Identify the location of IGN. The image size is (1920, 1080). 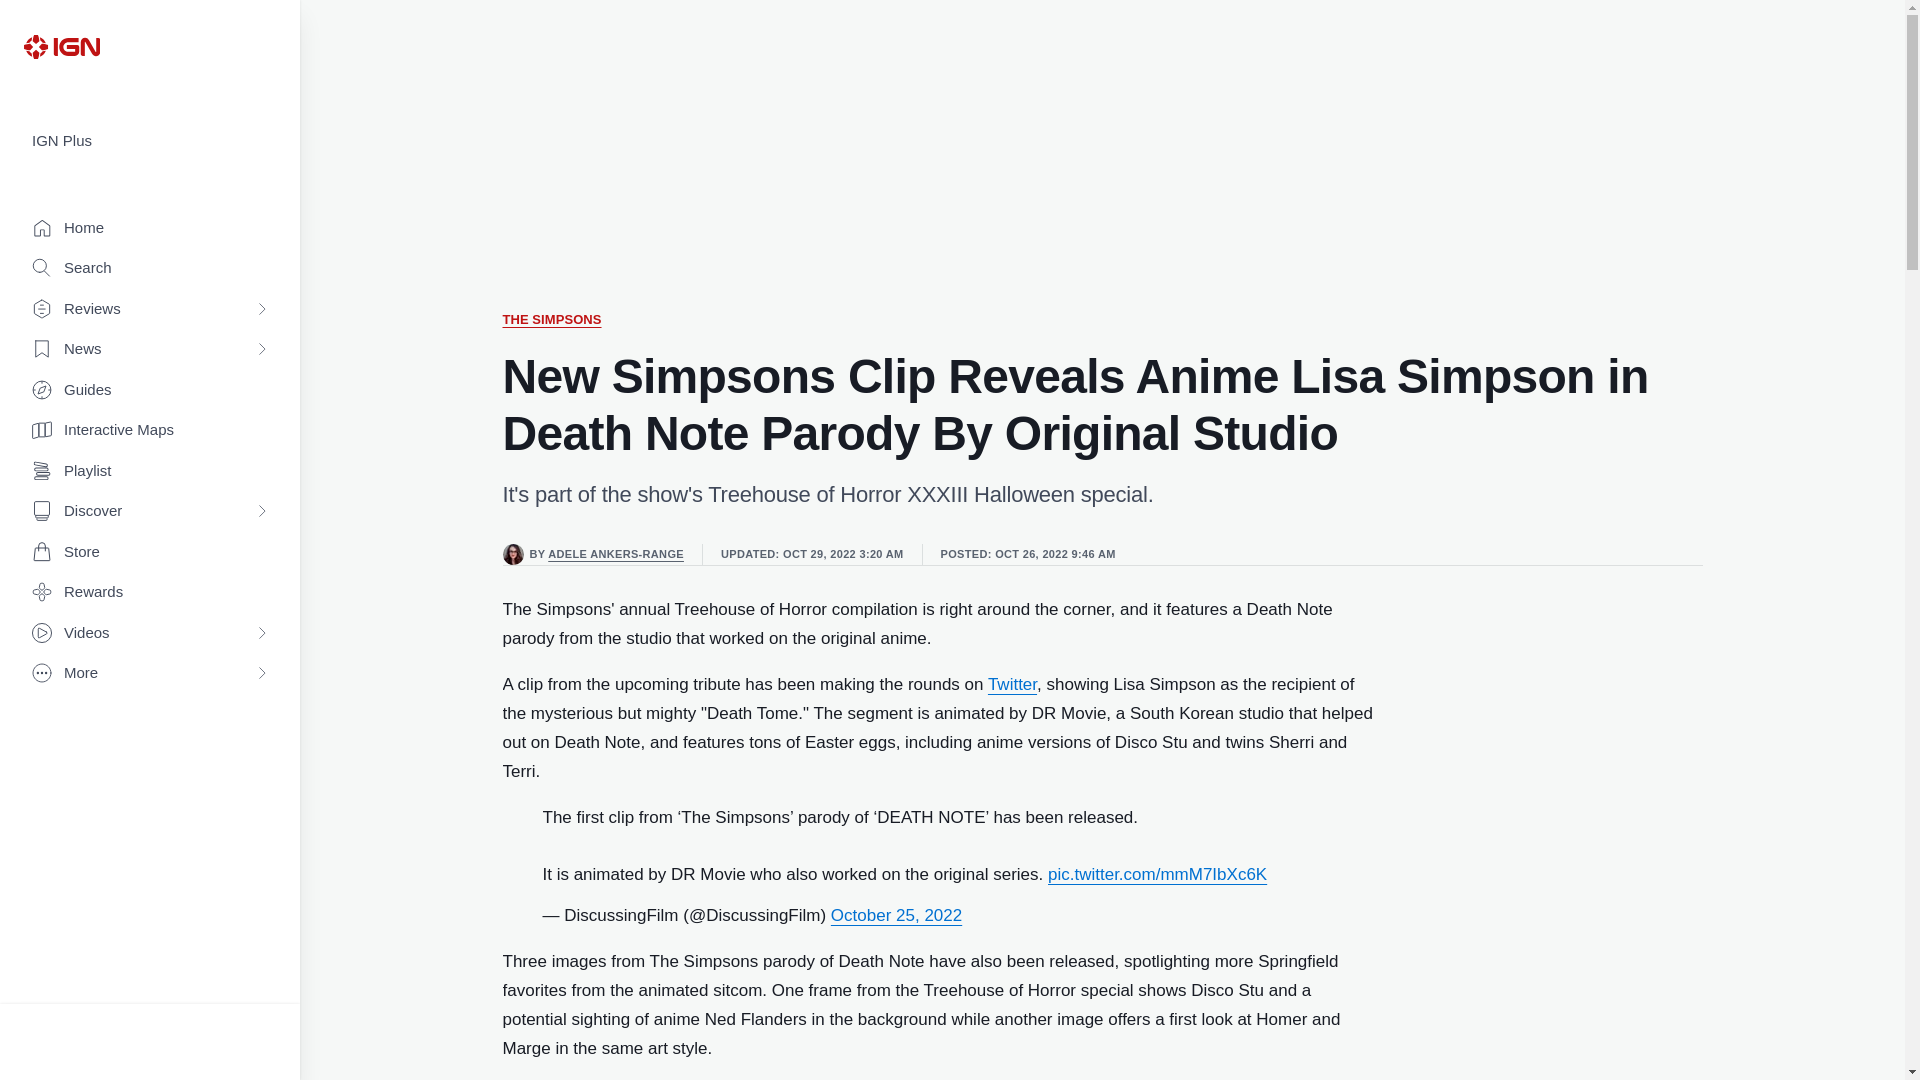
(61, 46).